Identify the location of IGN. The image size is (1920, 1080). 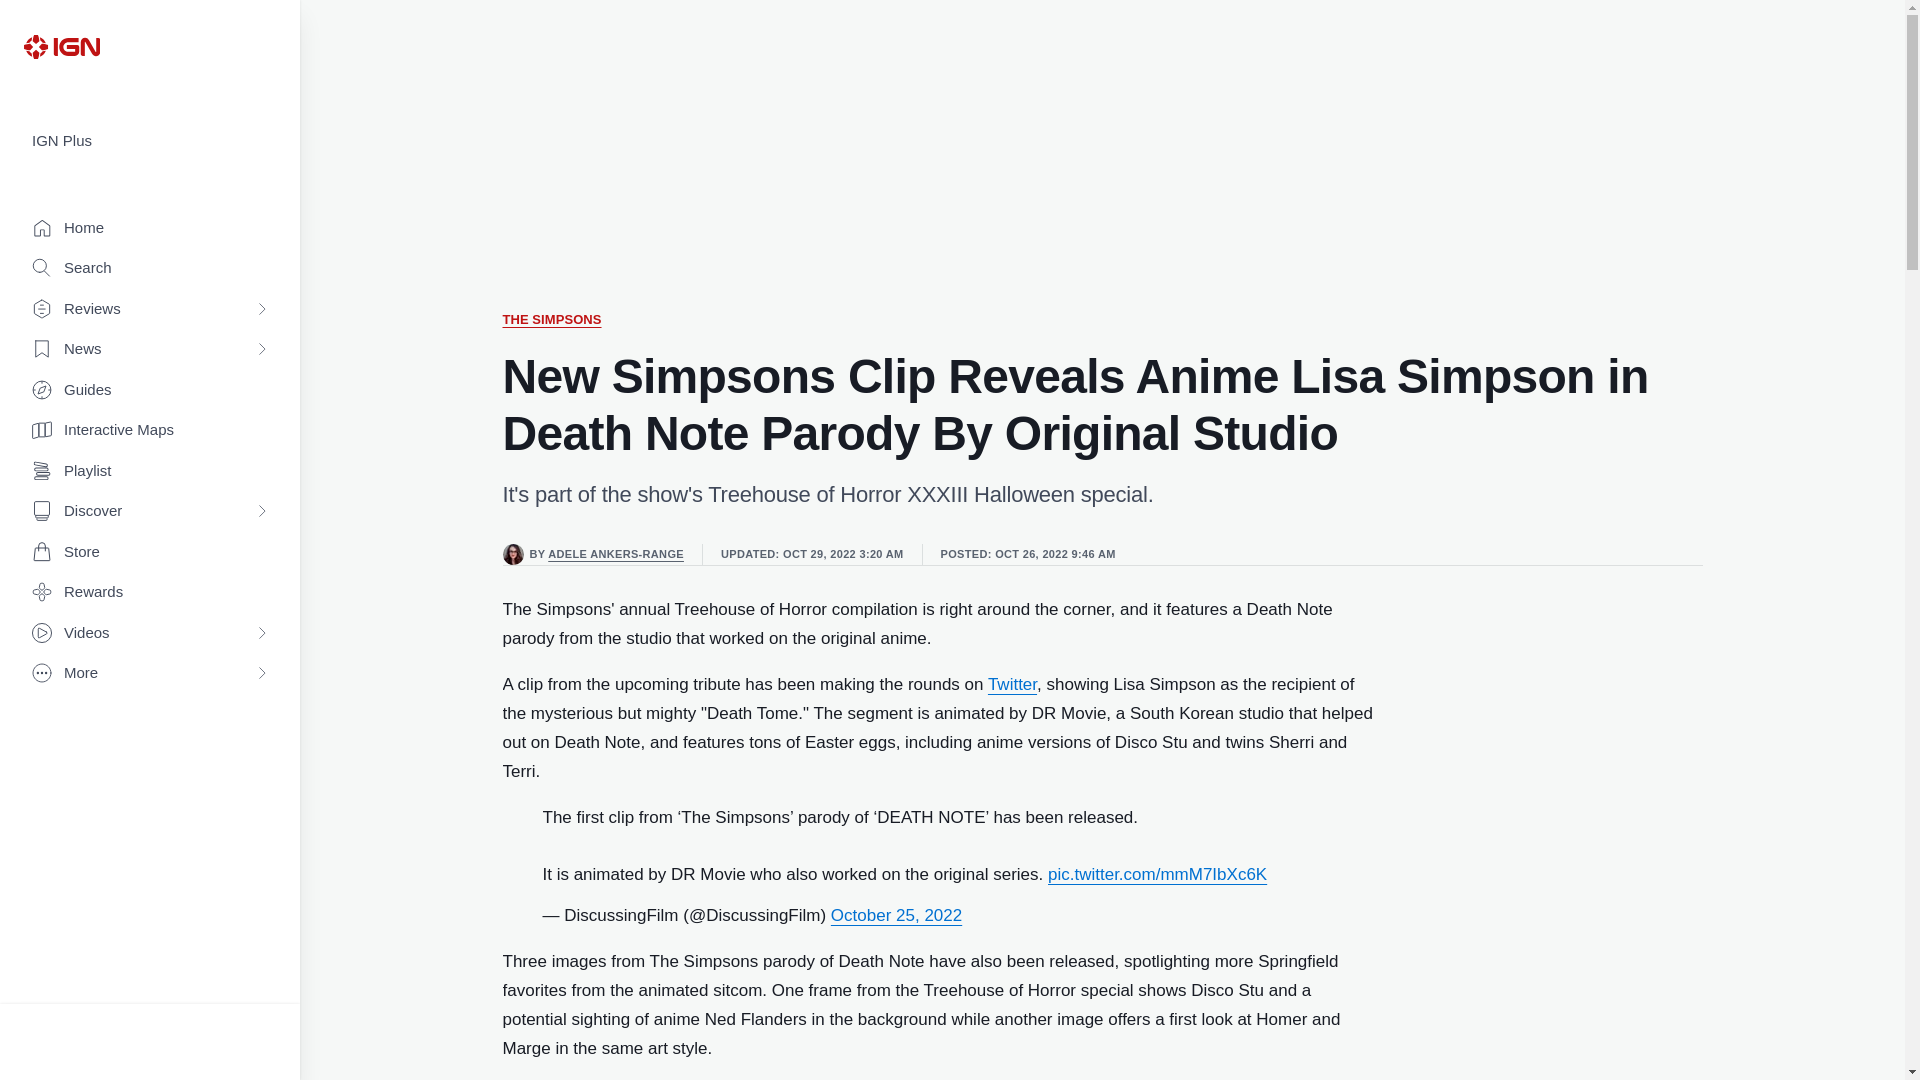
(61, 46).